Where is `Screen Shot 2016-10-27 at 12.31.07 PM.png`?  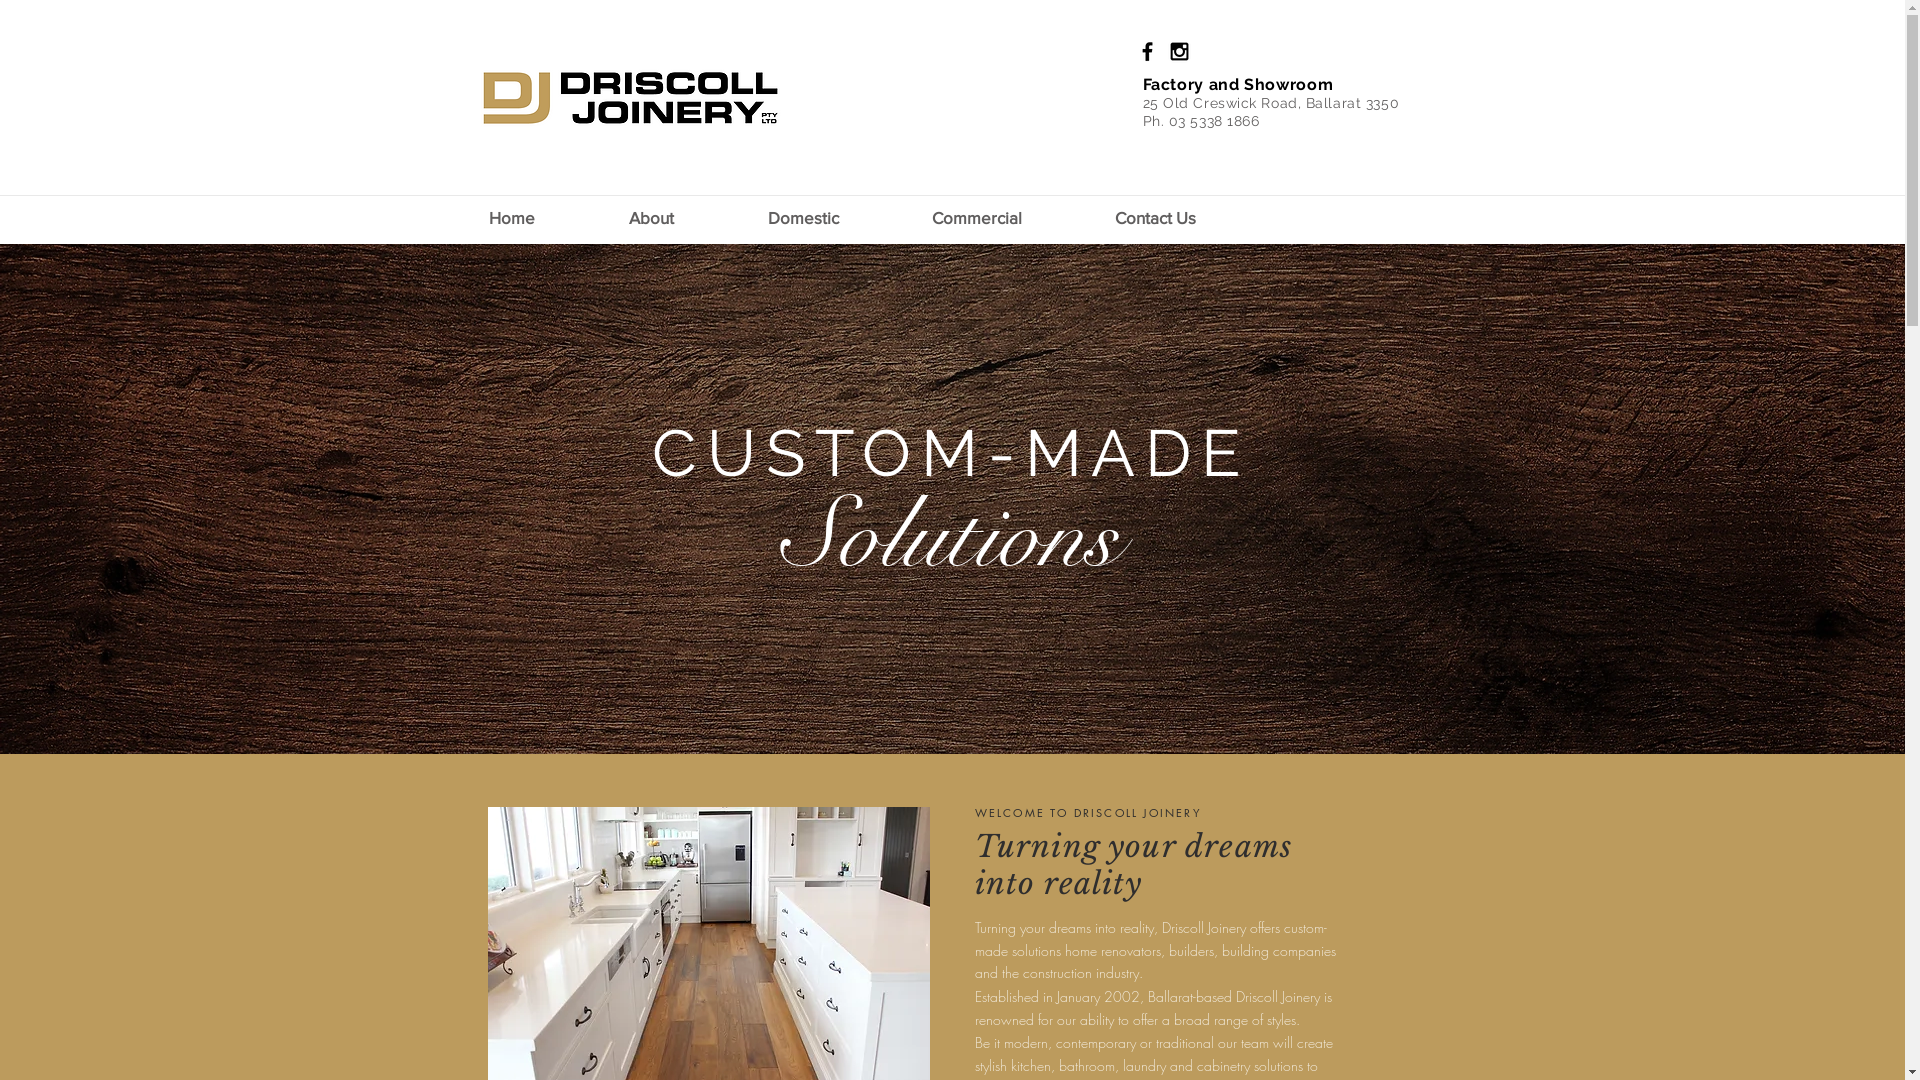 Screen Shot 2016-10-27 at 12.31.07 PM.png is located at coordinates (630, 99).